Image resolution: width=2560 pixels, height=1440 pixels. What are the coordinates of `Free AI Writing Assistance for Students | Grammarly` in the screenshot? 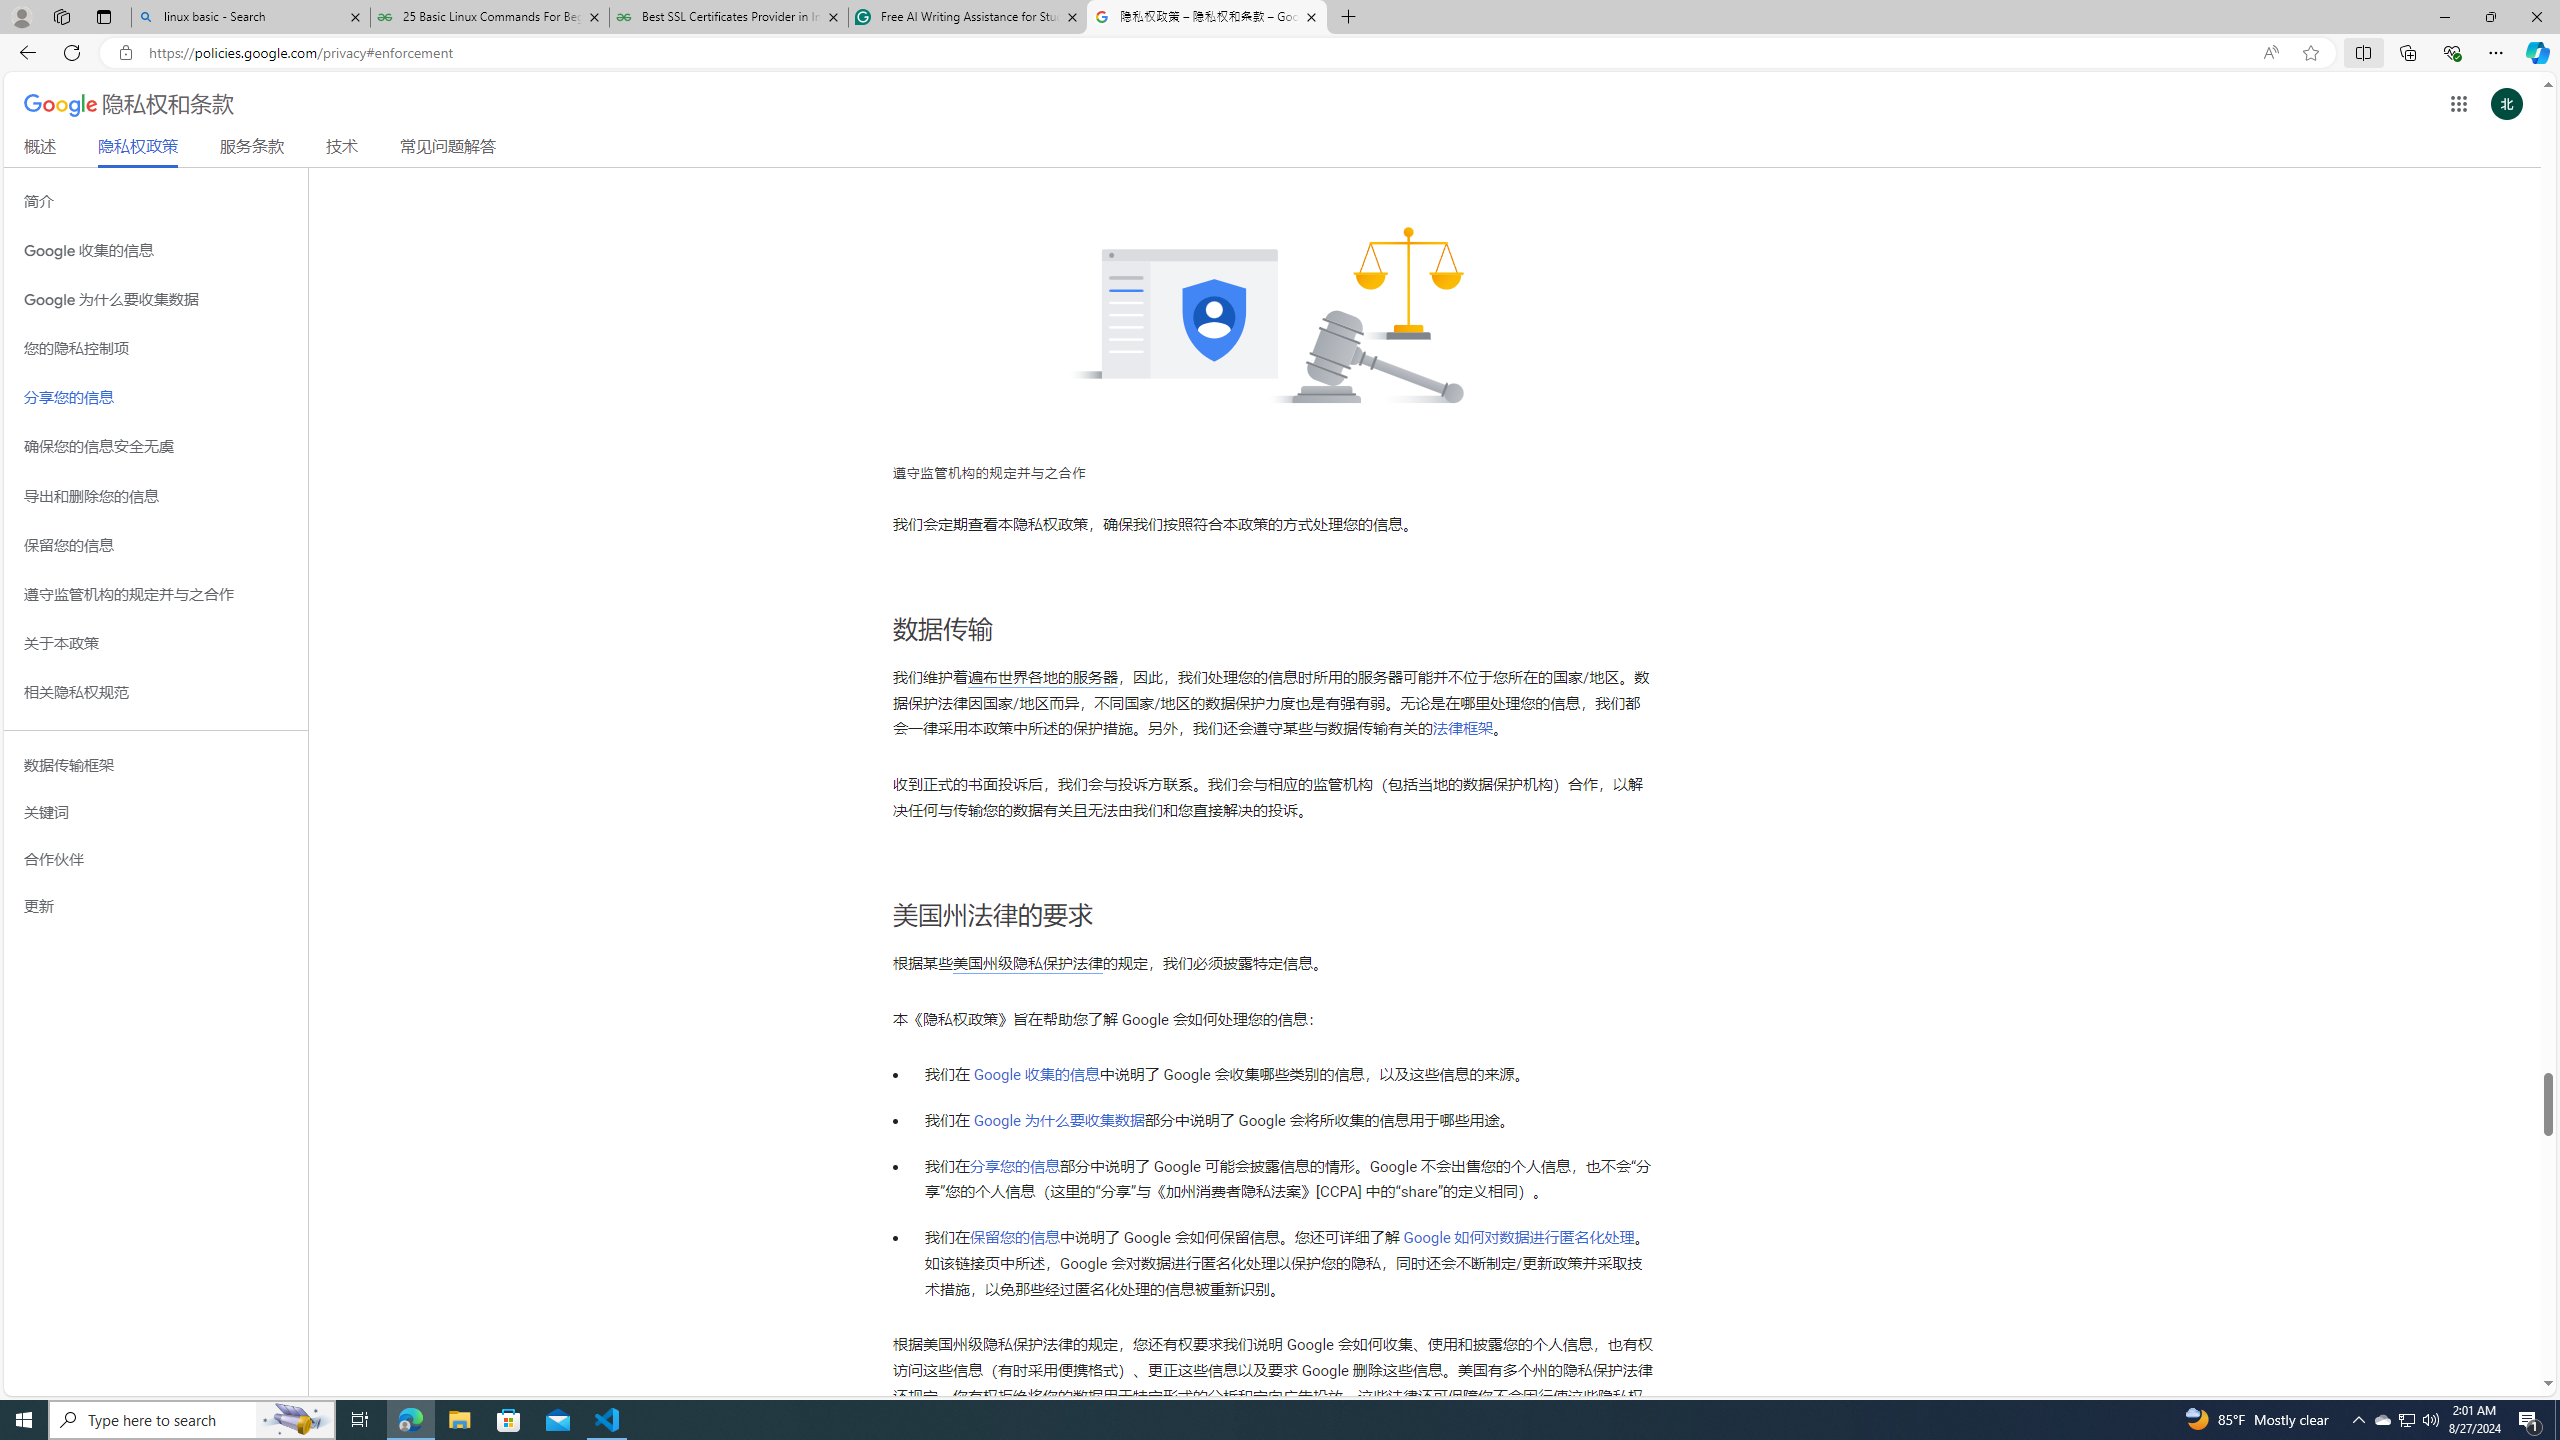 It's located at (967, 17).